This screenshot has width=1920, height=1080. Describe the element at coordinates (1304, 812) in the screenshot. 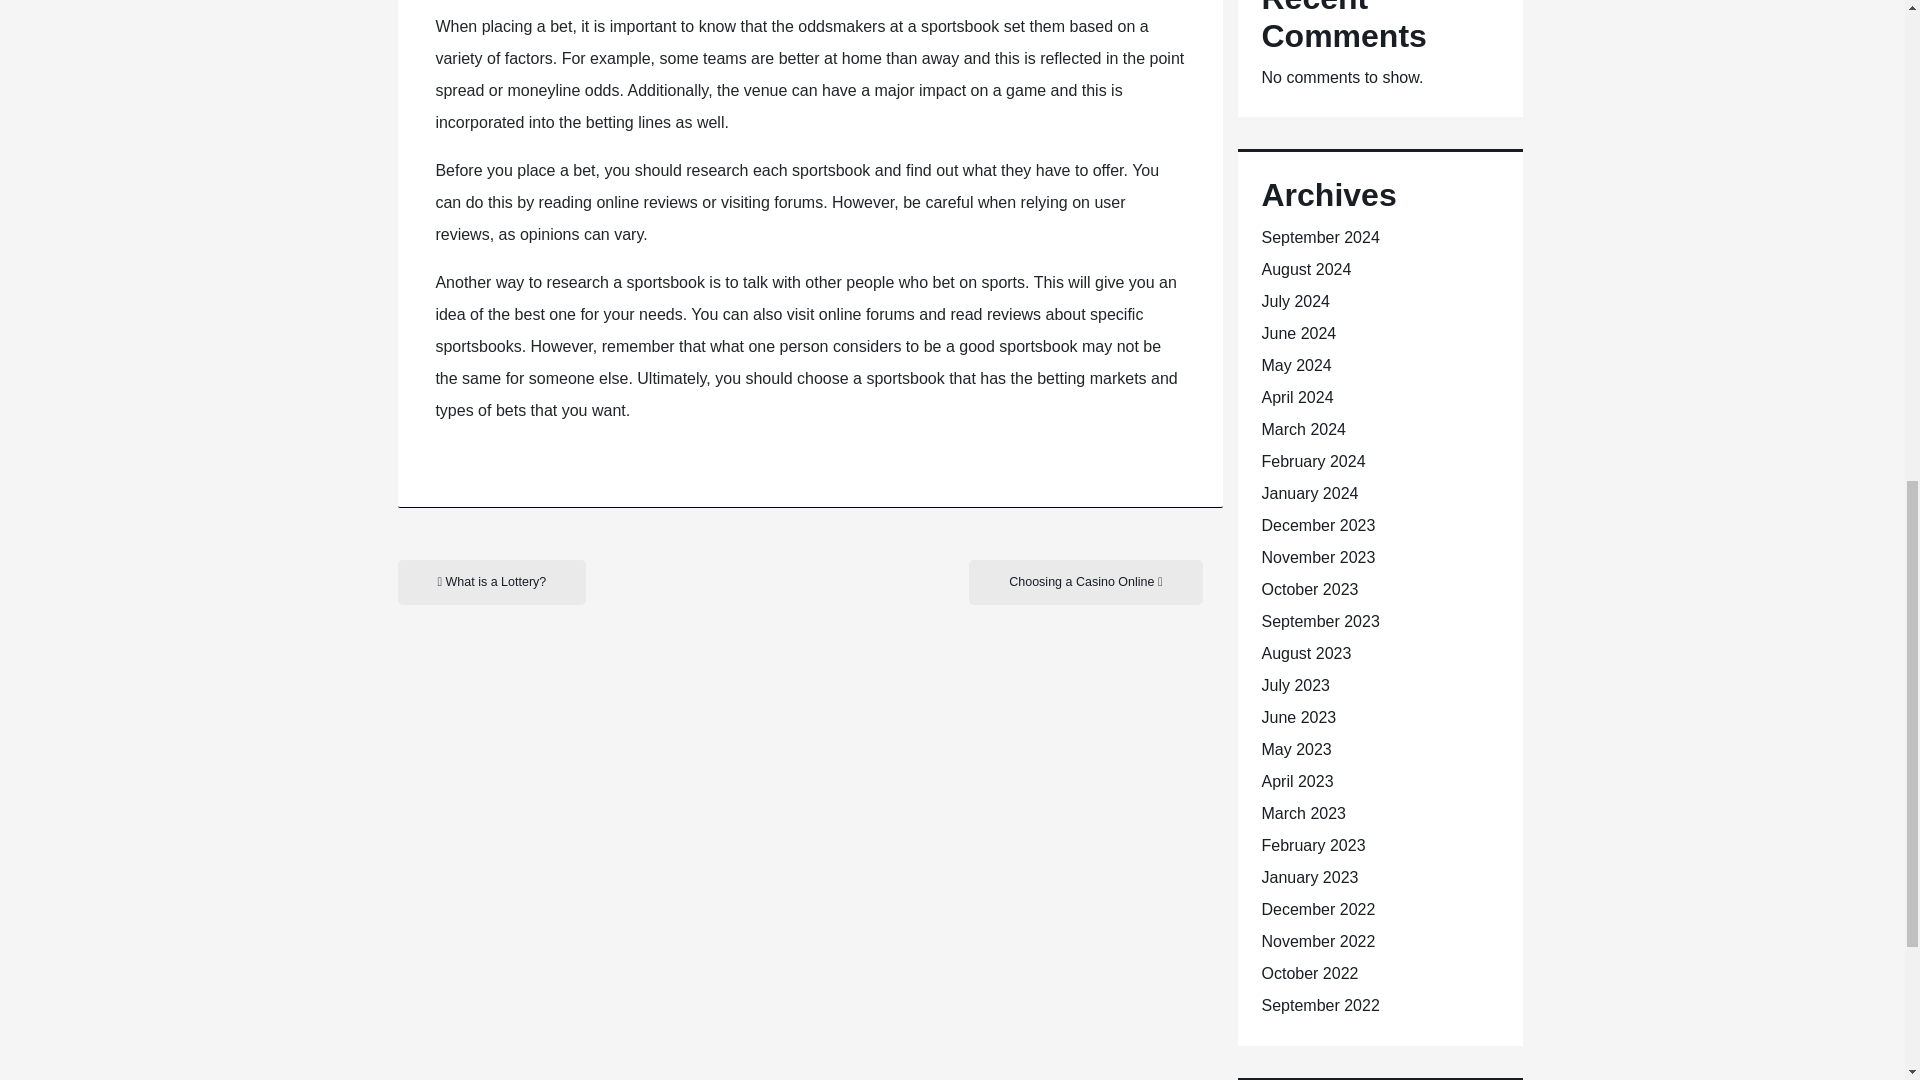

I see `March 2023` at that location.